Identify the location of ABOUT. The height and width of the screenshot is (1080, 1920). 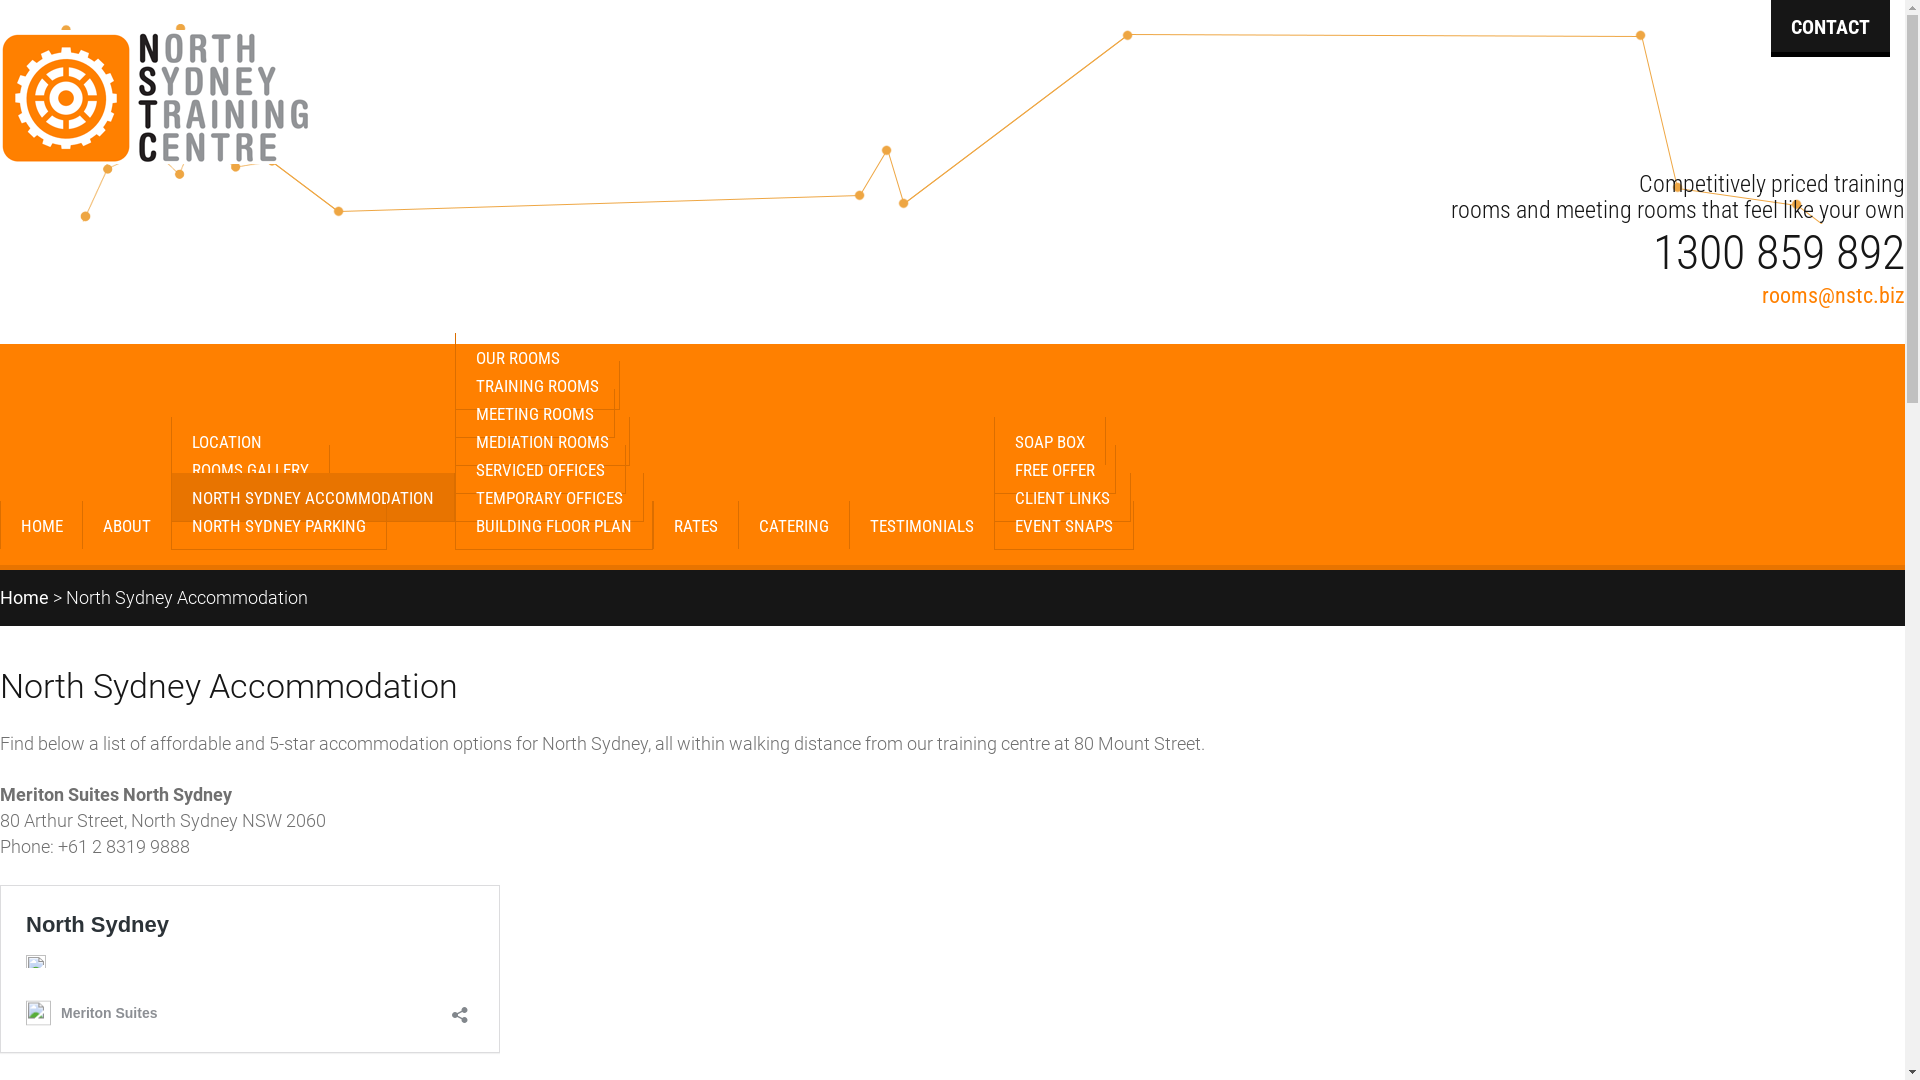
(126, 525).